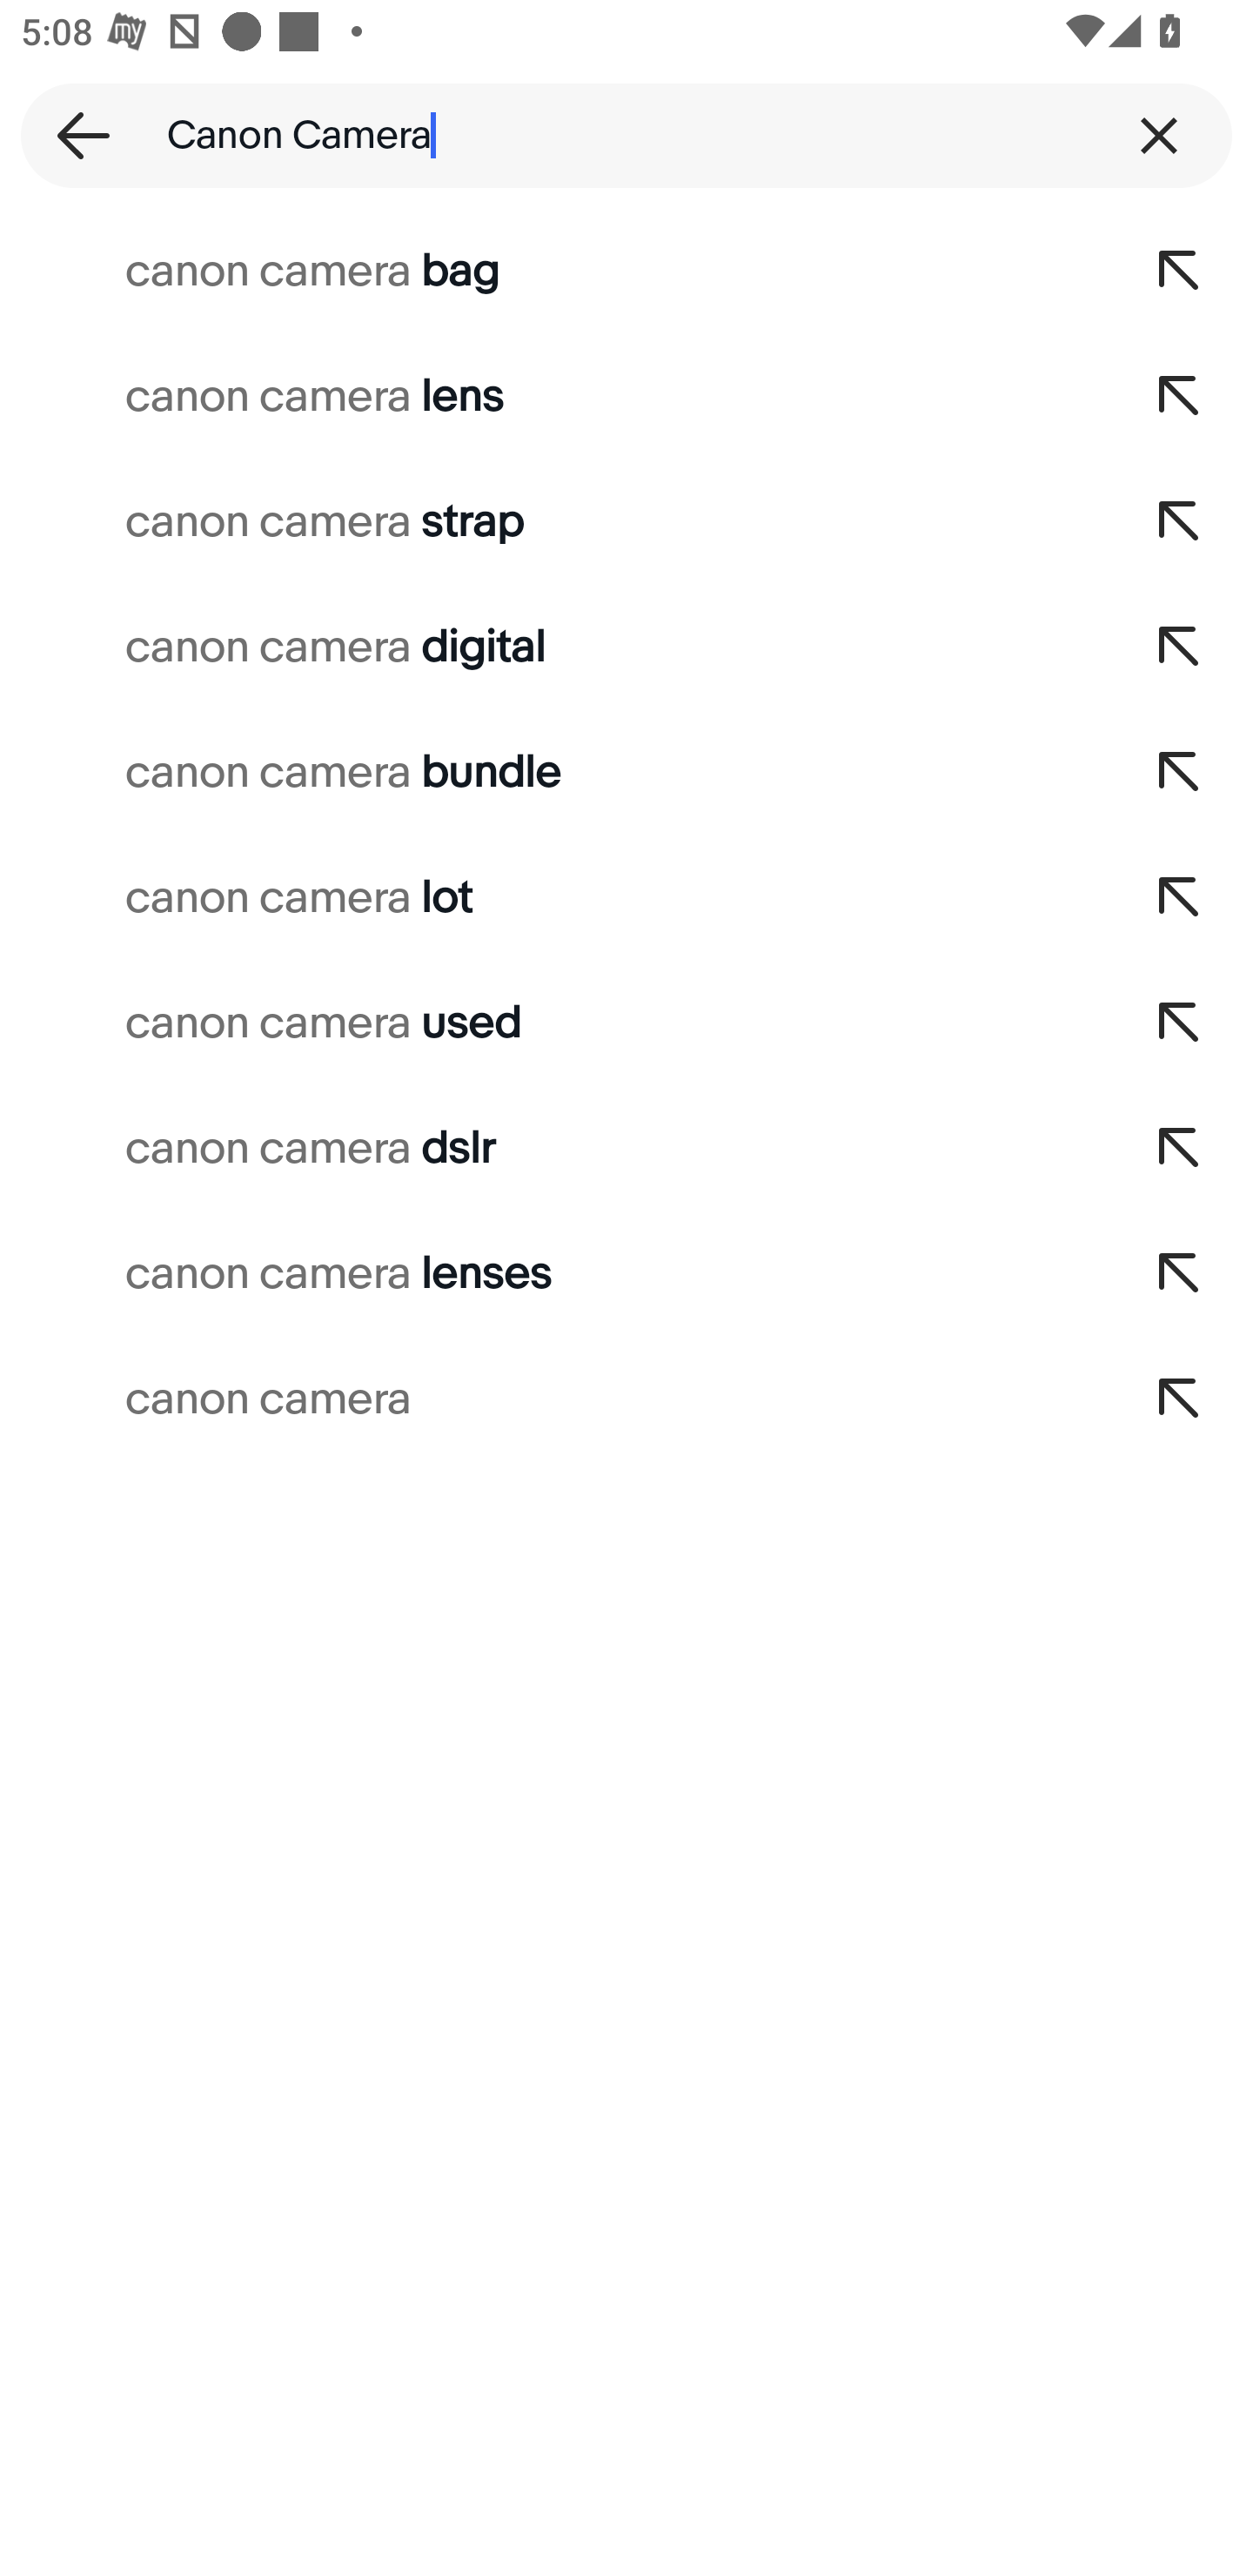  What do you see at coordinates (1180, 1399) in the screenshot?
I see `Add to search query,canon camera` at bounding box center [1180, 1399].